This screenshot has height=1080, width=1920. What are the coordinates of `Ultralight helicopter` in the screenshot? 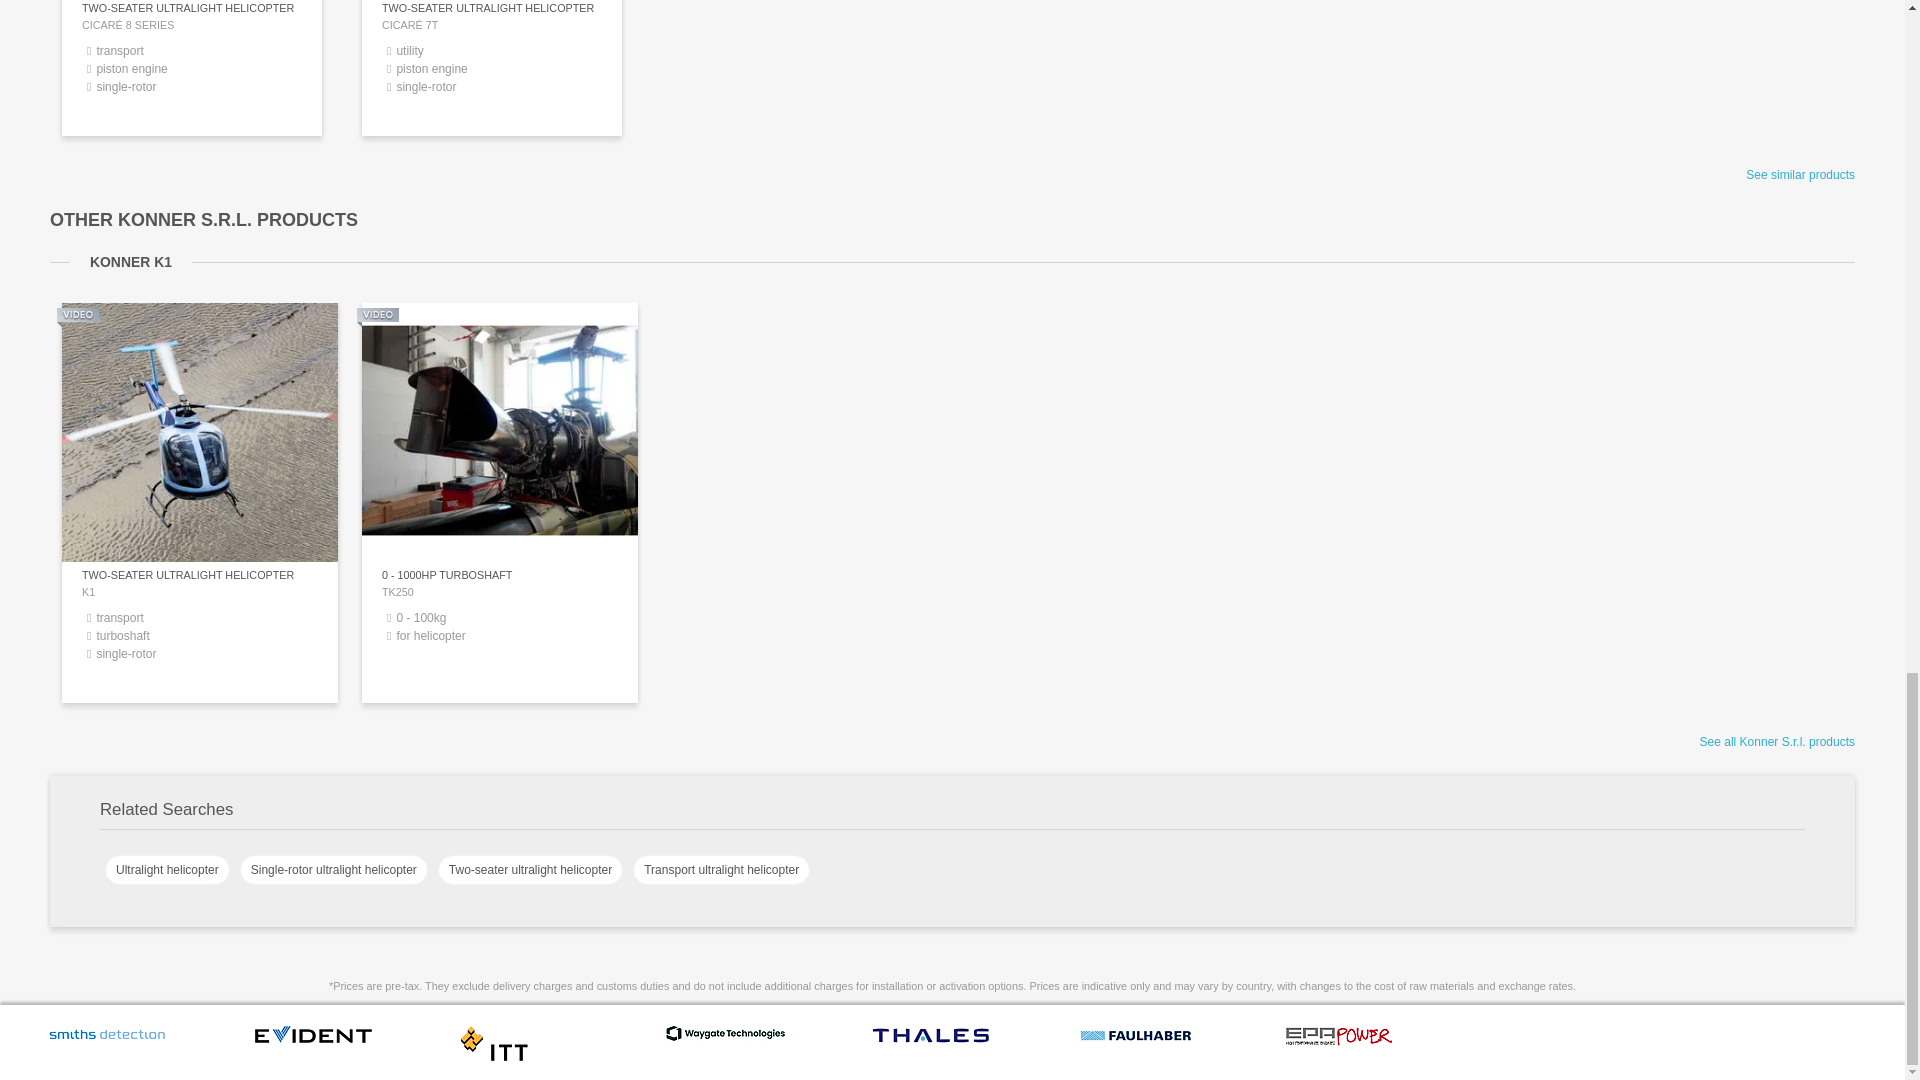 It's located at (168, 870).